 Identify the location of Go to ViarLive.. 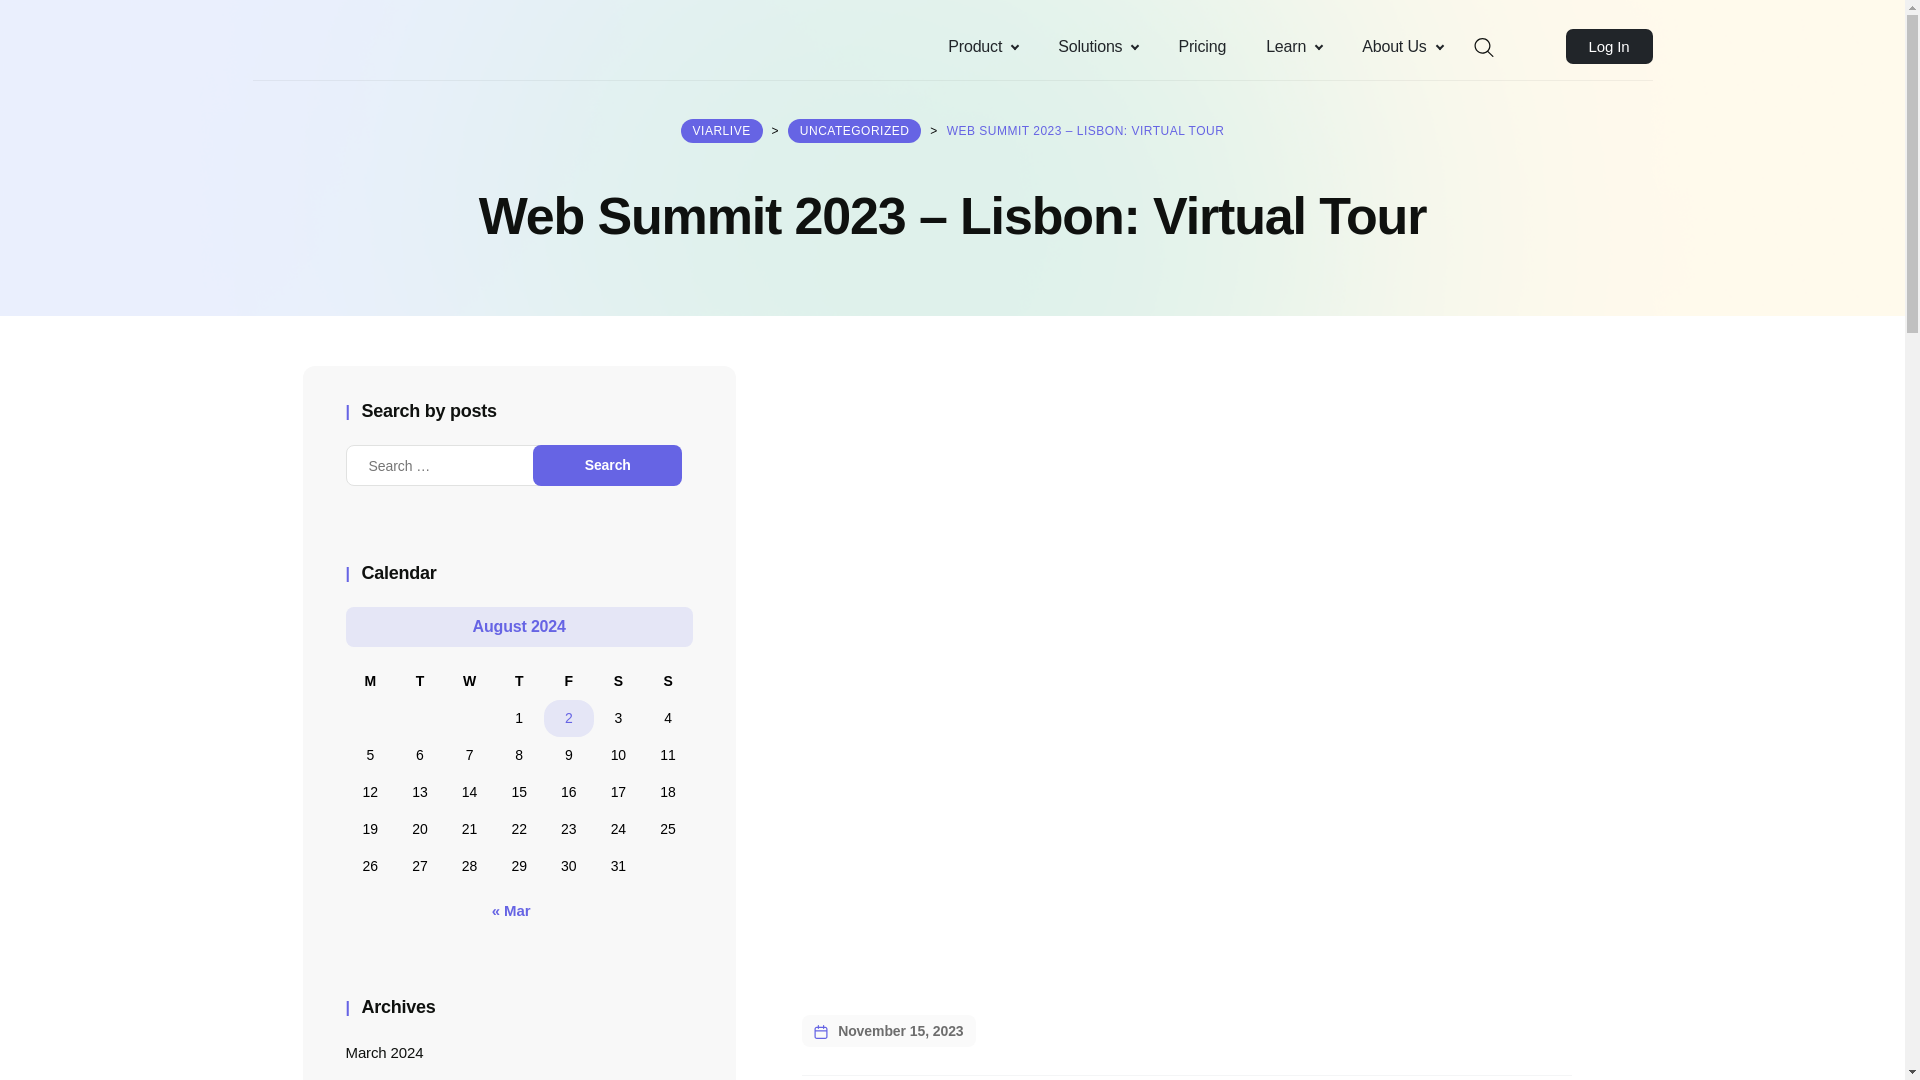
(722, 130).